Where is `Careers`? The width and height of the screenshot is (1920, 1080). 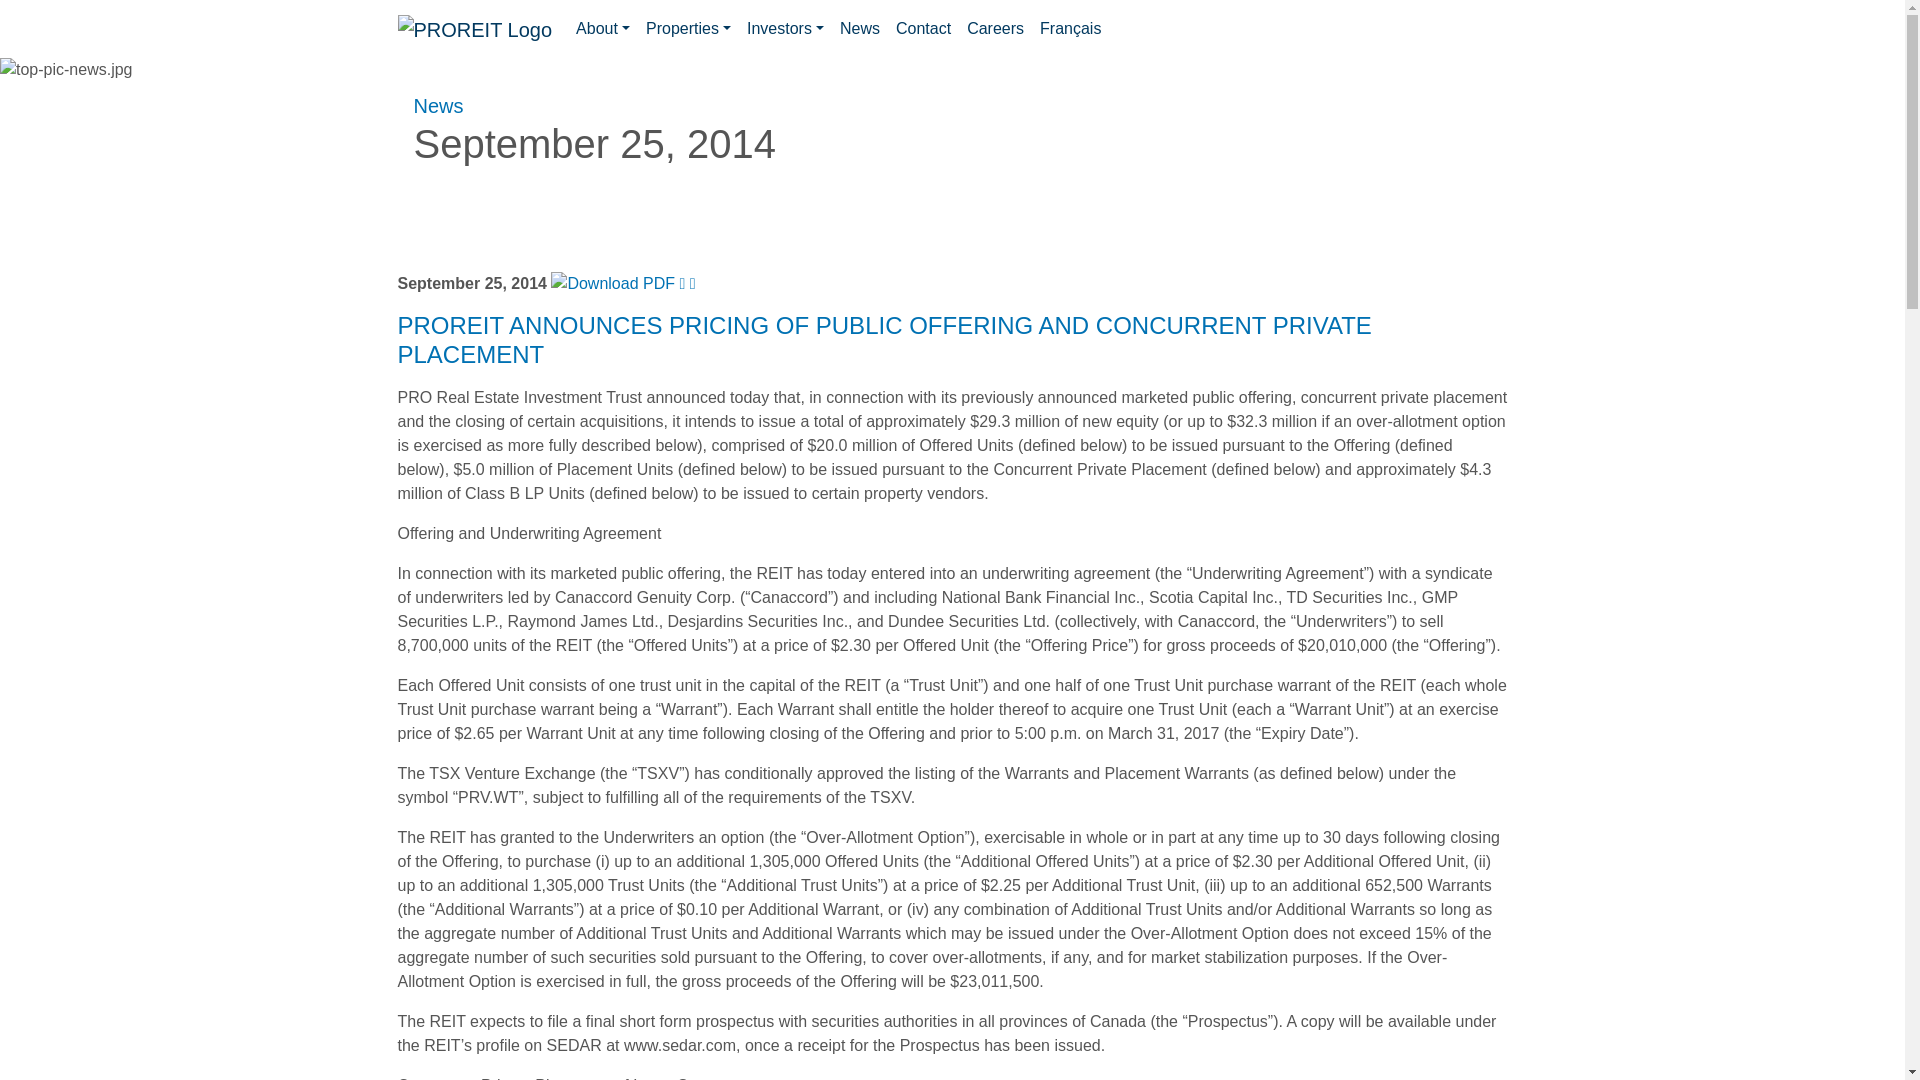
Careers is located at coordinates (995, 28).